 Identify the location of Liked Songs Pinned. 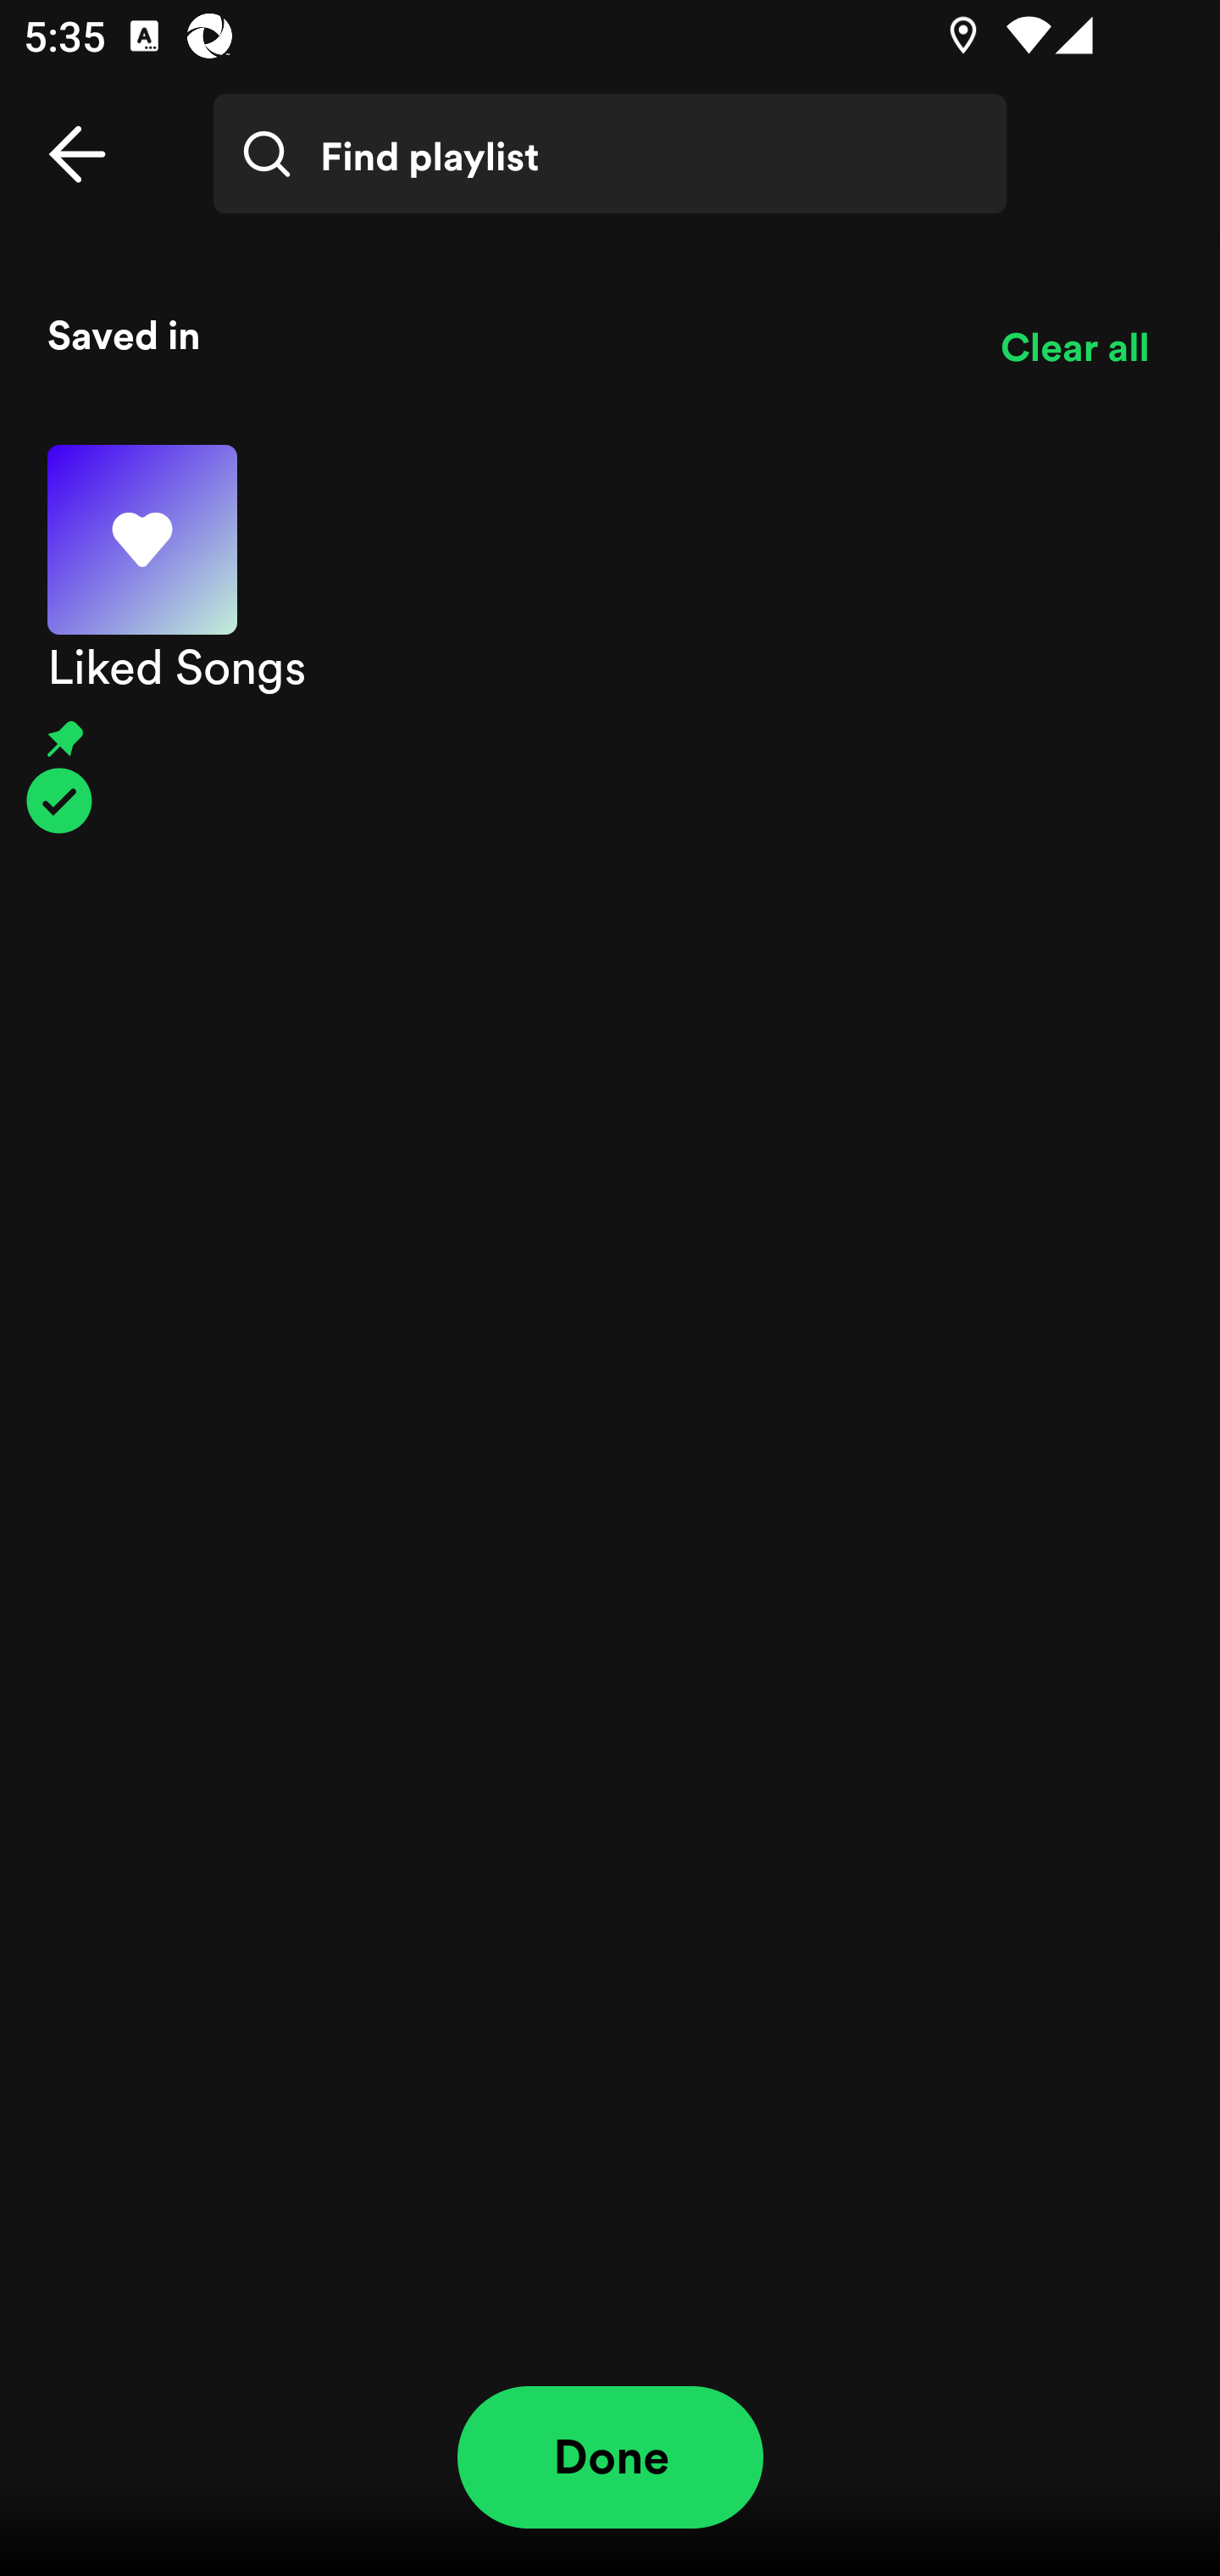
(610, 640).